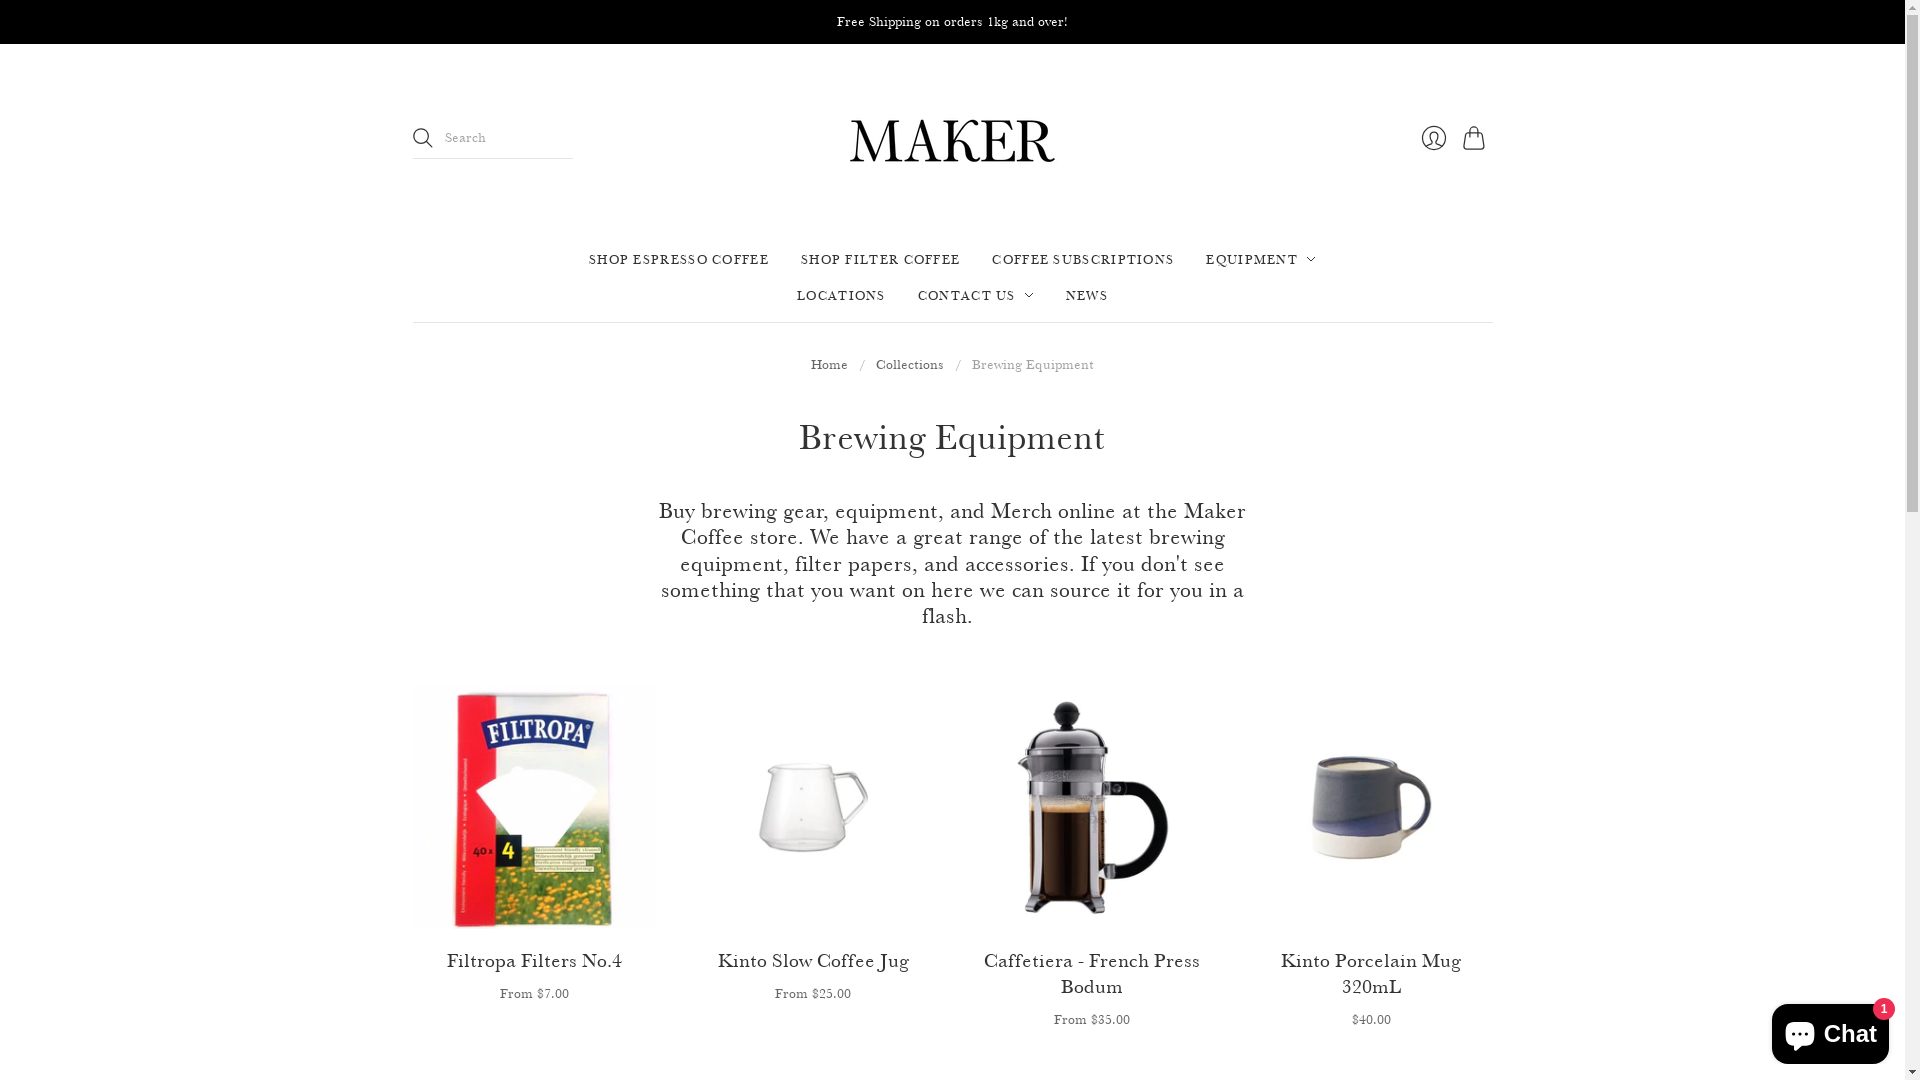 The height and width of the screenshot is (1080, 1920). Describe the element at coordinates (814, 960) in the screenshot. I see `Kinto Slow Coffee Jug` at that location.